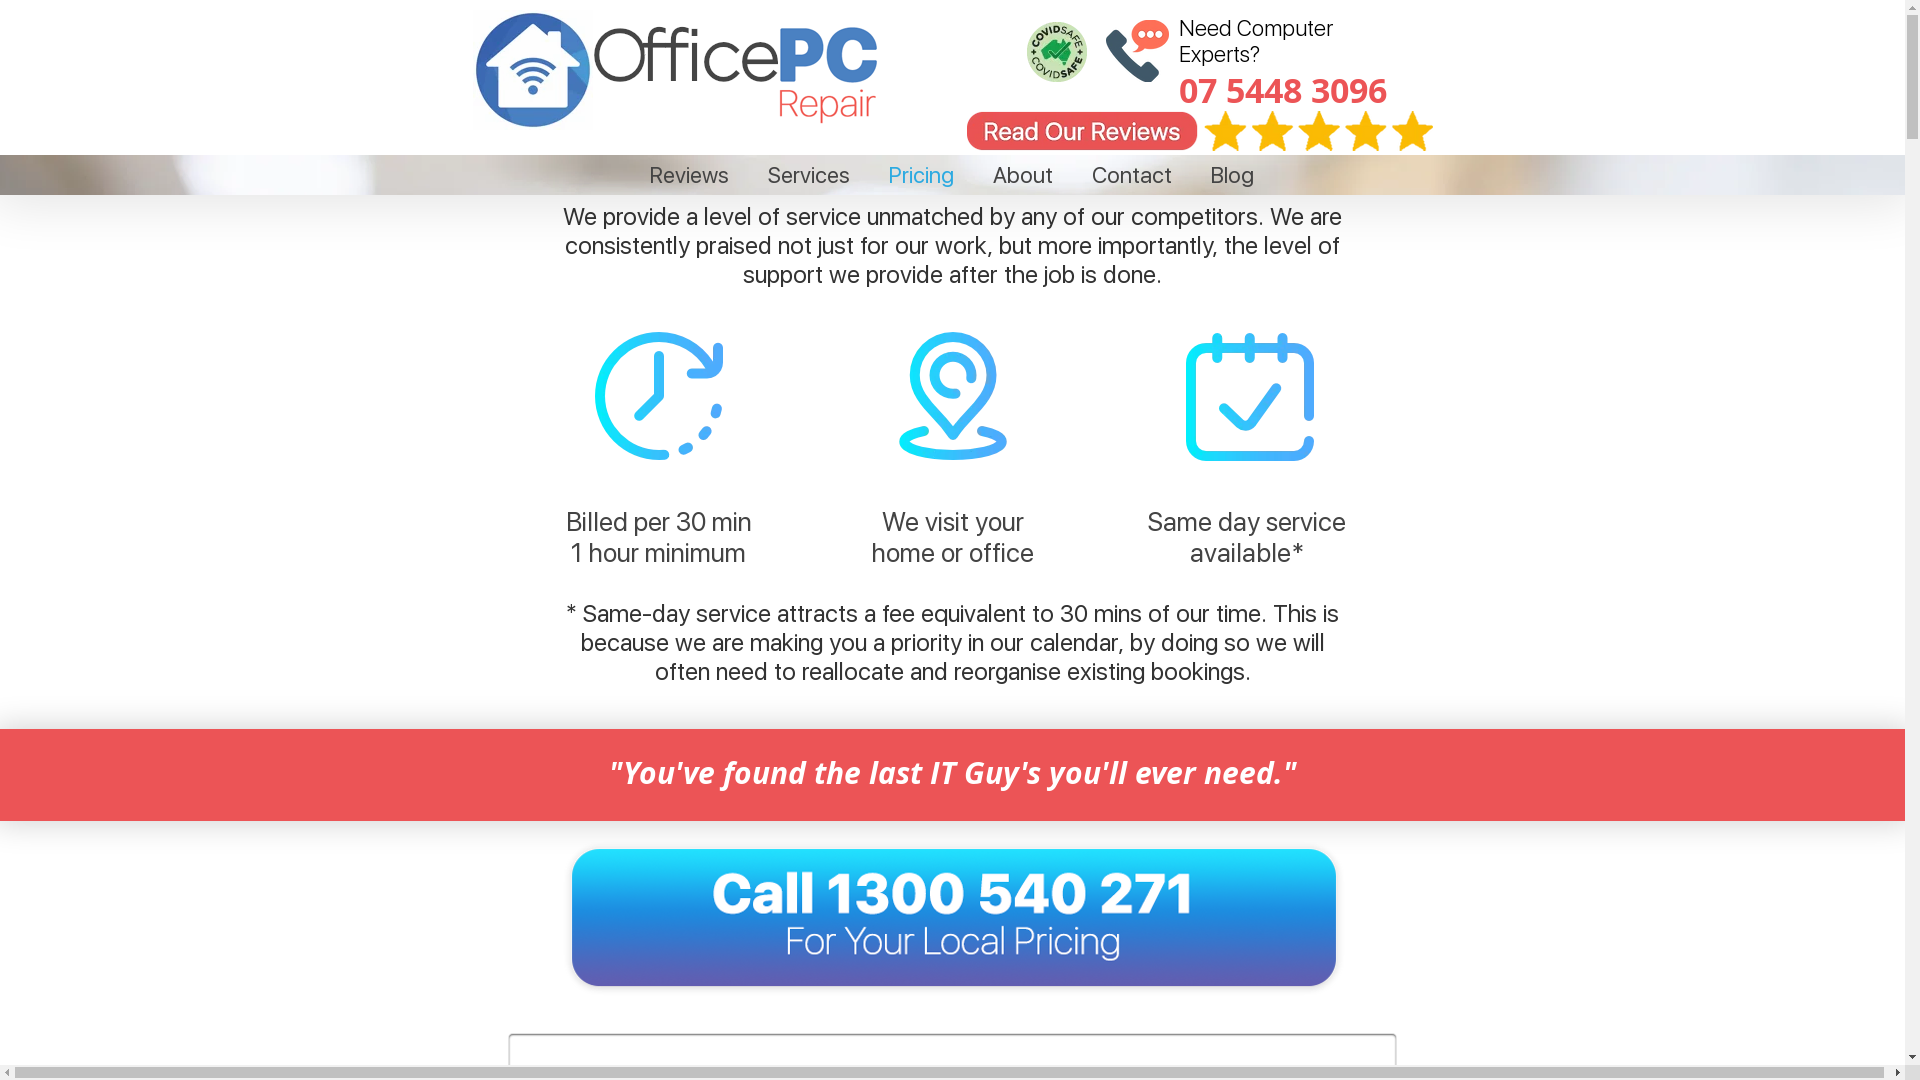 The width and height of the screenshot is (1920, 1080). Describe the element at coordinates (1024, 176) in the screenshot. I see `About` at that location.